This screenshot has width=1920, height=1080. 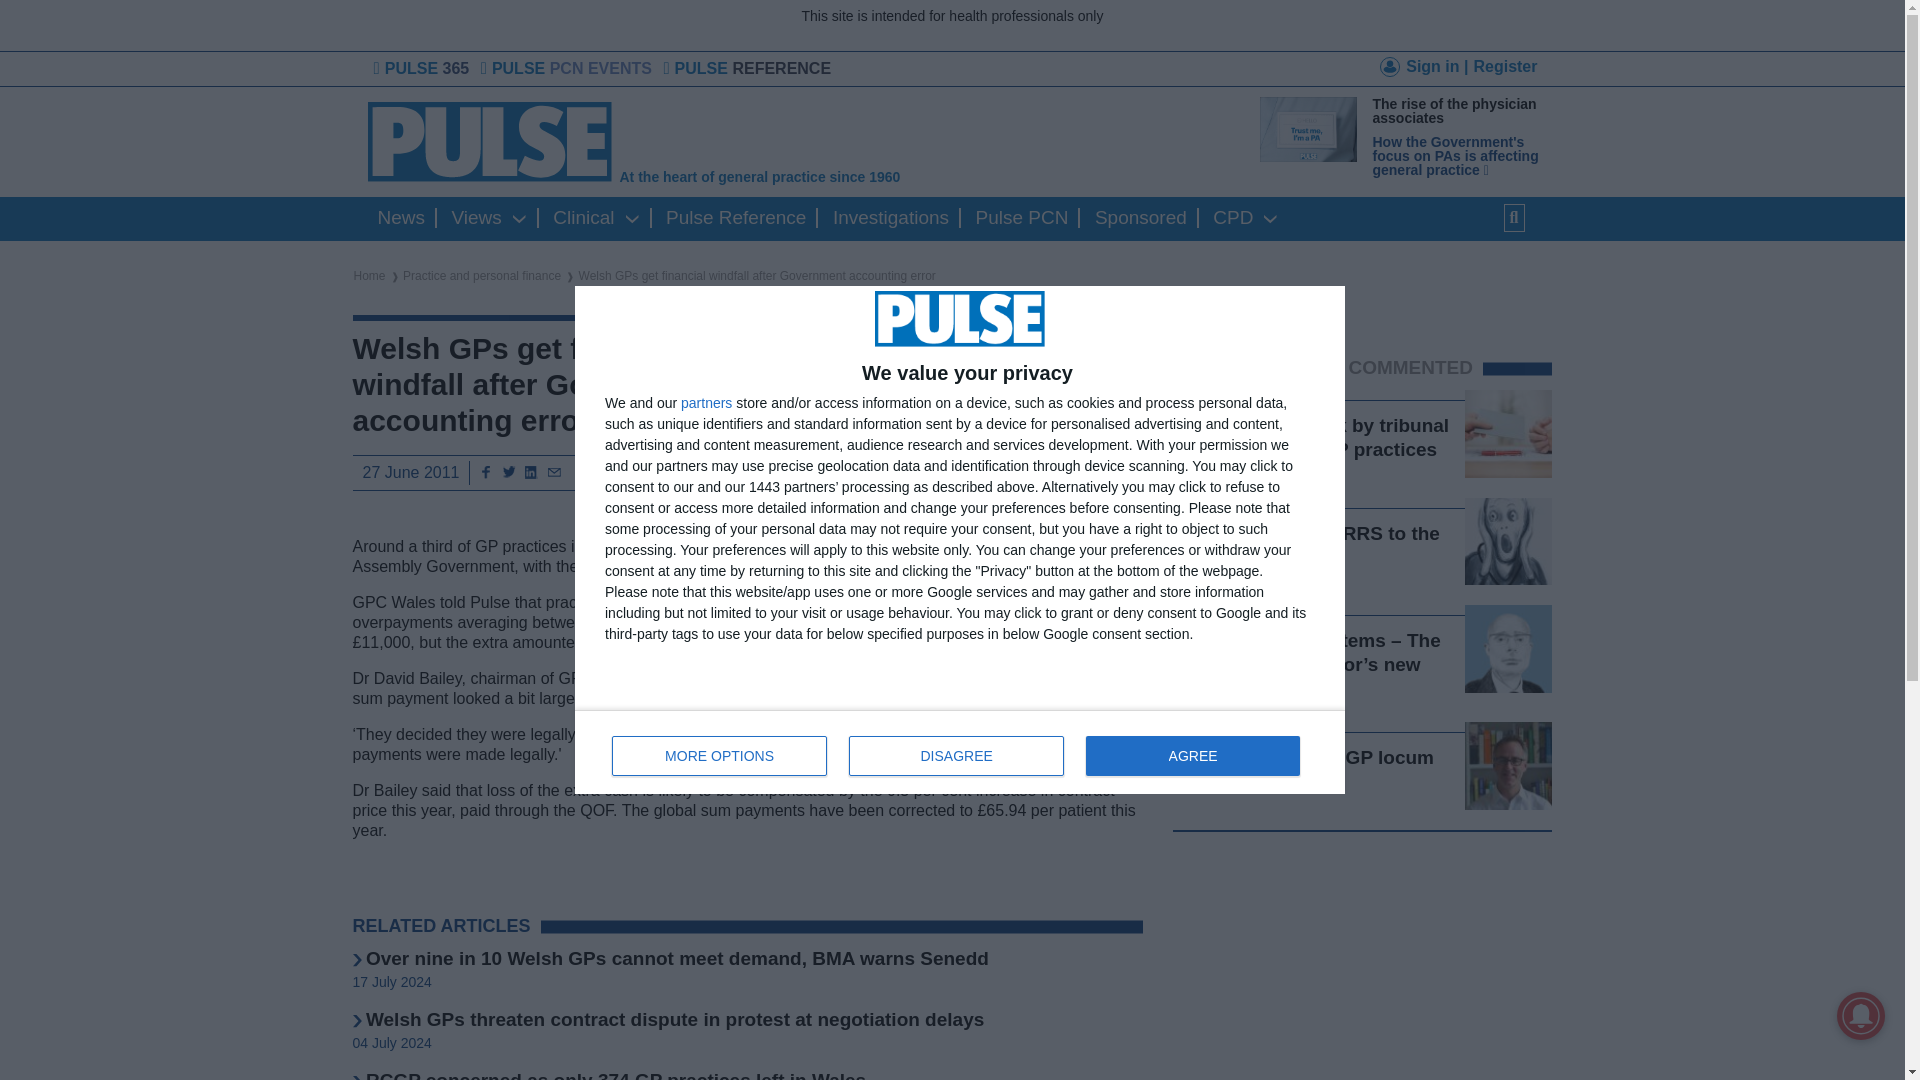 What do you see at coordinates (1022, 218) in the screenshot?
I see `DISAGREE` at bounding box center [1022, 218].